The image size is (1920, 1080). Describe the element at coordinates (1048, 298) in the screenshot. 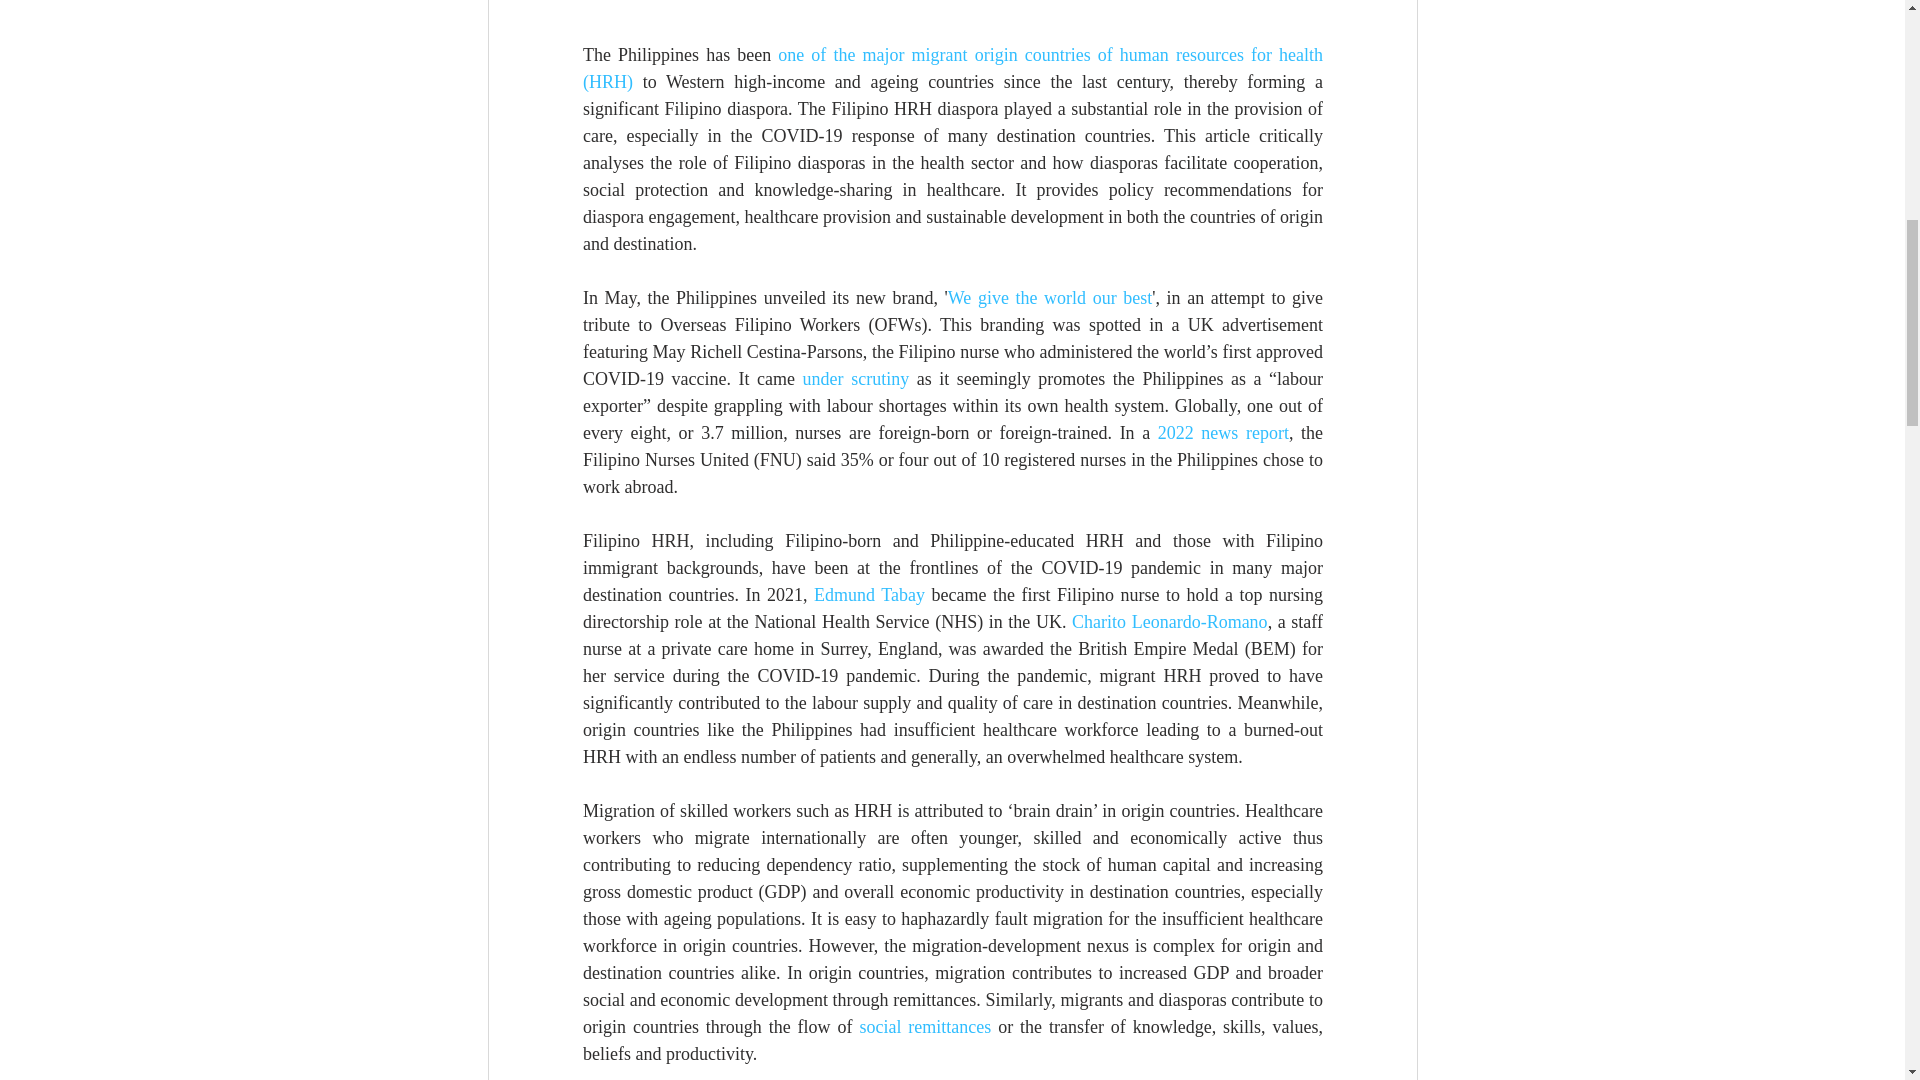

I see `We give the world our best` at that location.